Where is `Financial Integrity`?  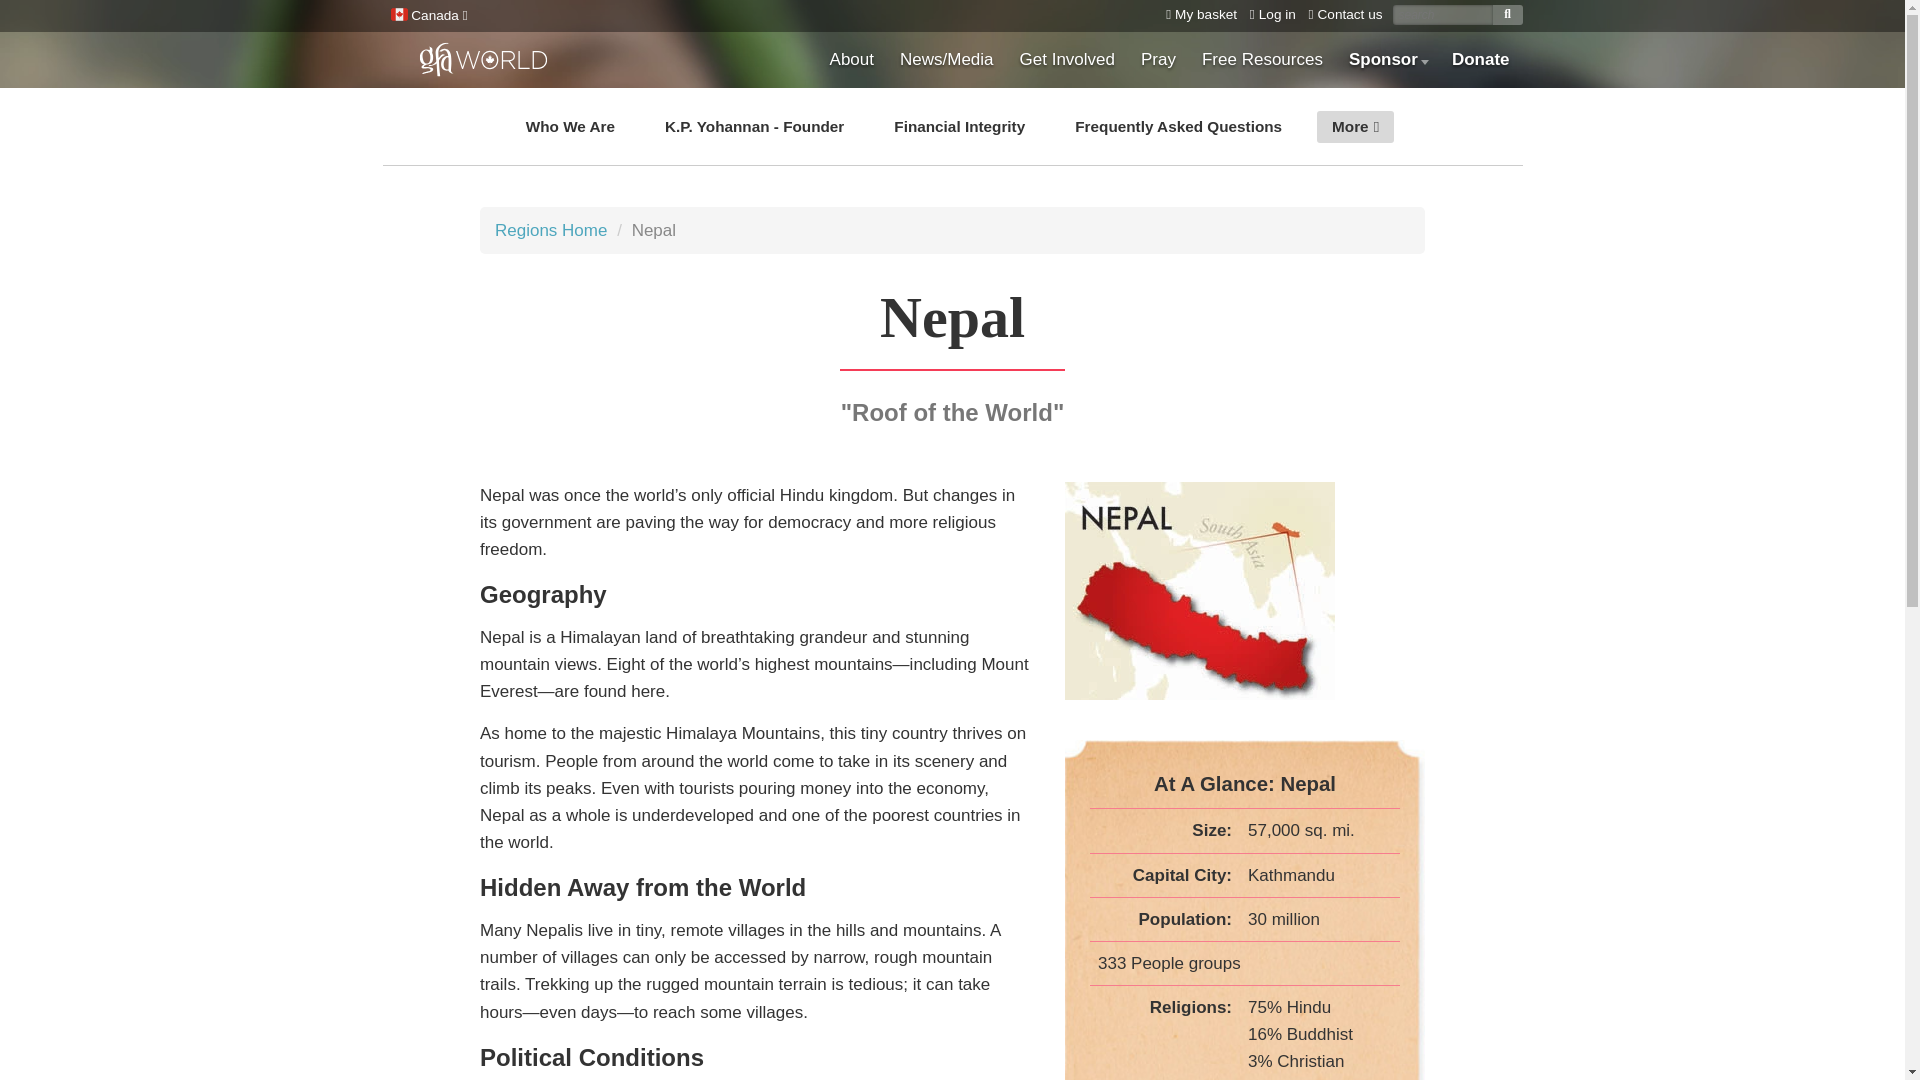 Financial Integrity is located at coordinates (960, 126).